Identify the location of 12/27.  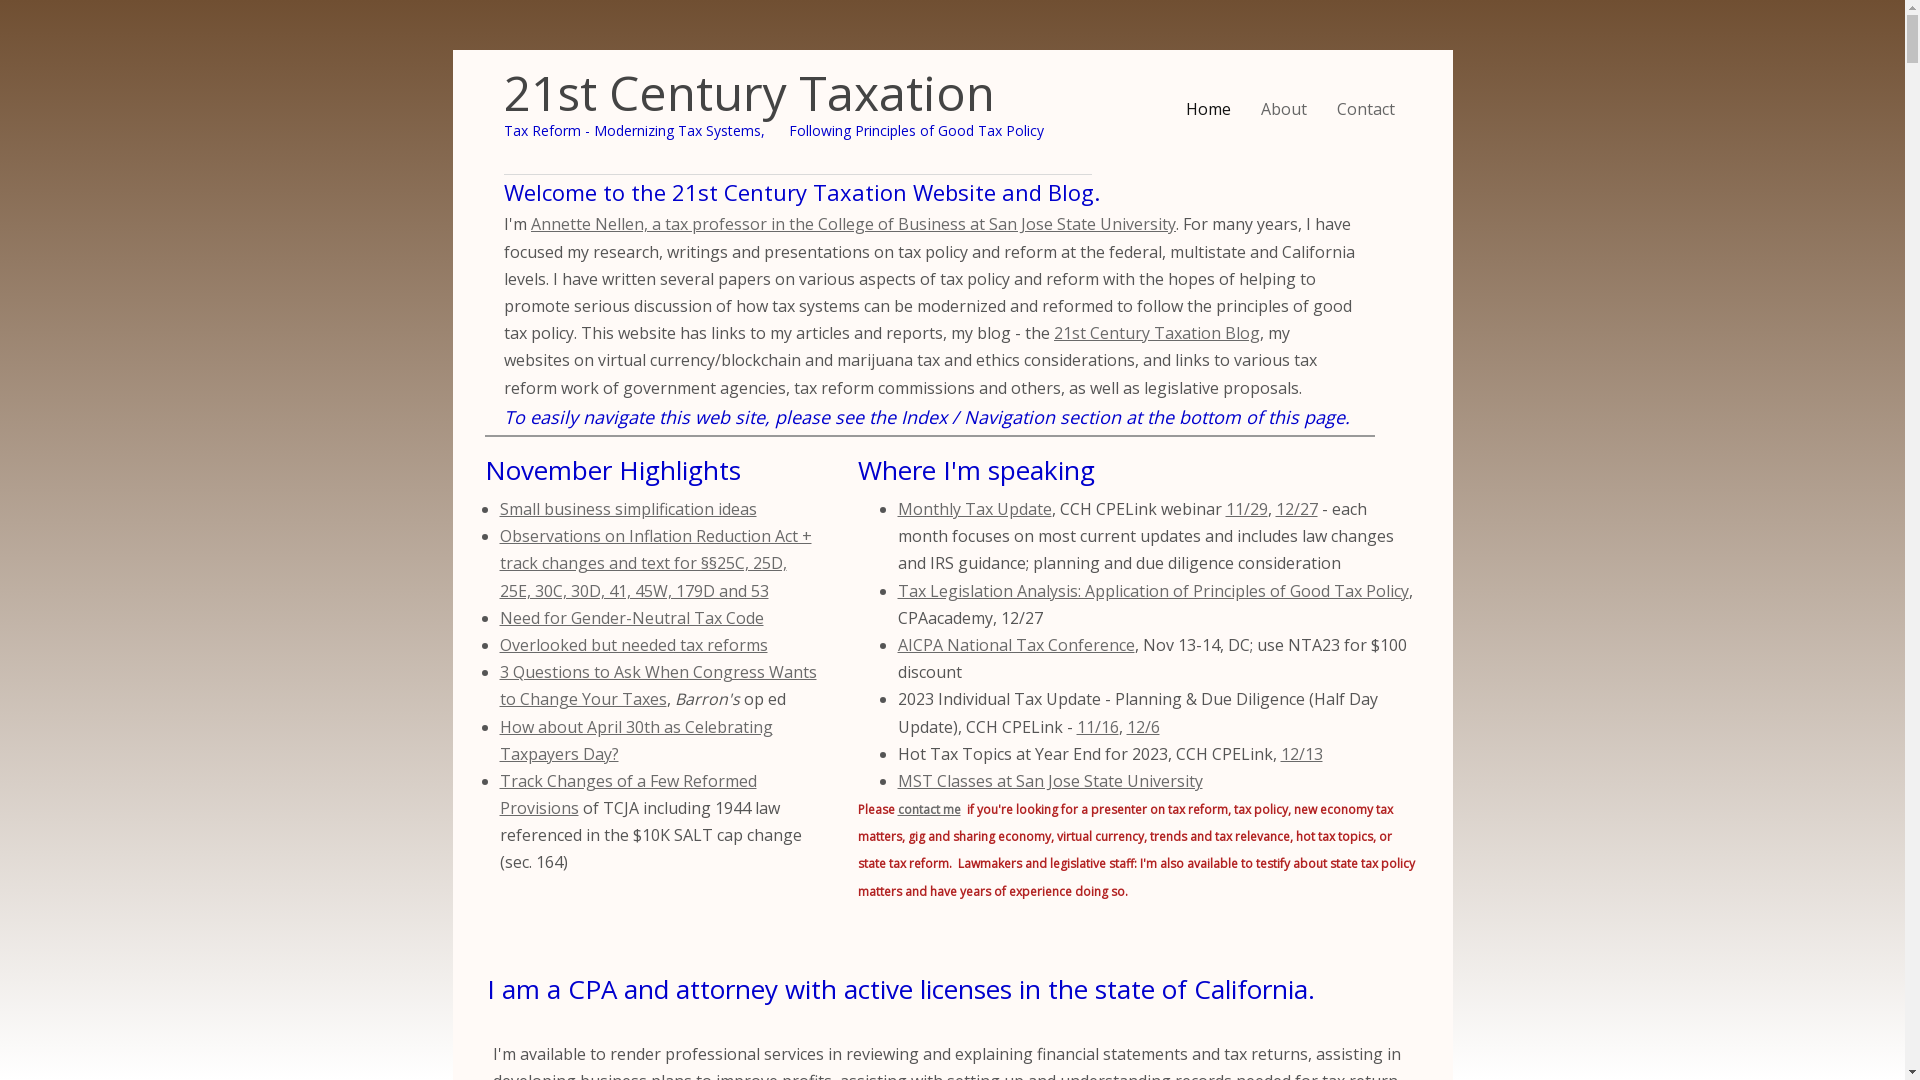
(1297, 509).